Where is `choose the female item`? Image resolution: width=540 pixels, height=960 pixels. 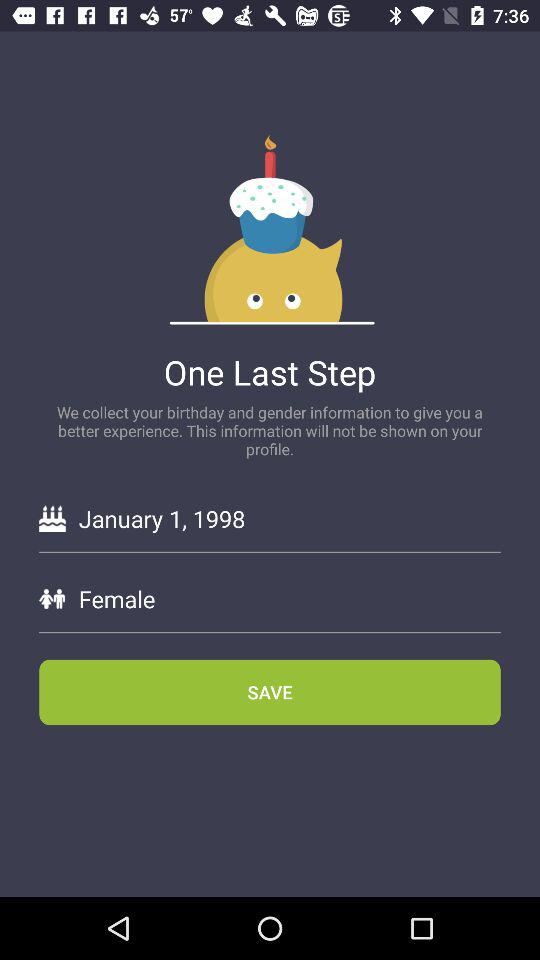
choose the female item is located at coordinates (289, 598).